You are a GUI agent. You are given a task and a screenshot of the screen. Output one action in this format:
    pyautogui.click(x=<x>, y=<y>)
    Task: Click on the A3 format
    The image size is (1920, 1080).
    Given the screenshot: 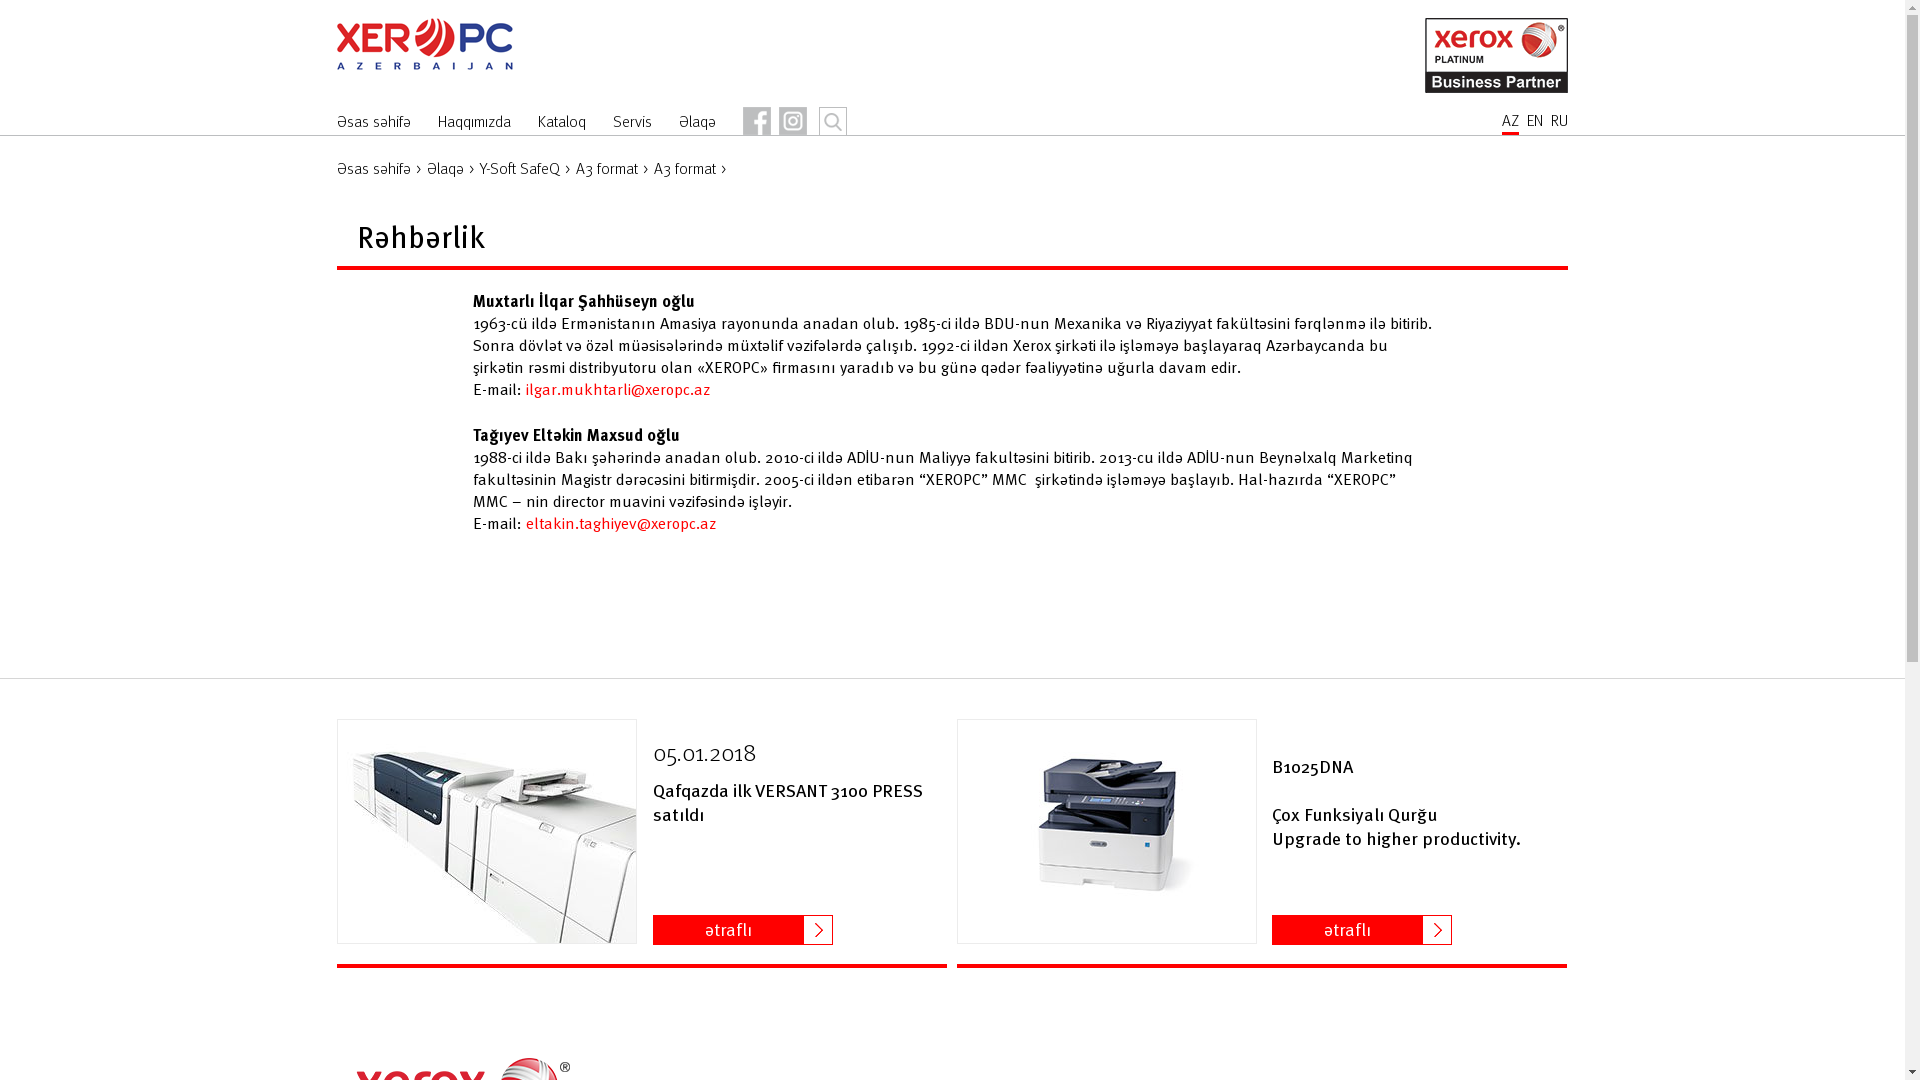 What is the action you would take?
    pyautogui.click(x=685, y=168)
    